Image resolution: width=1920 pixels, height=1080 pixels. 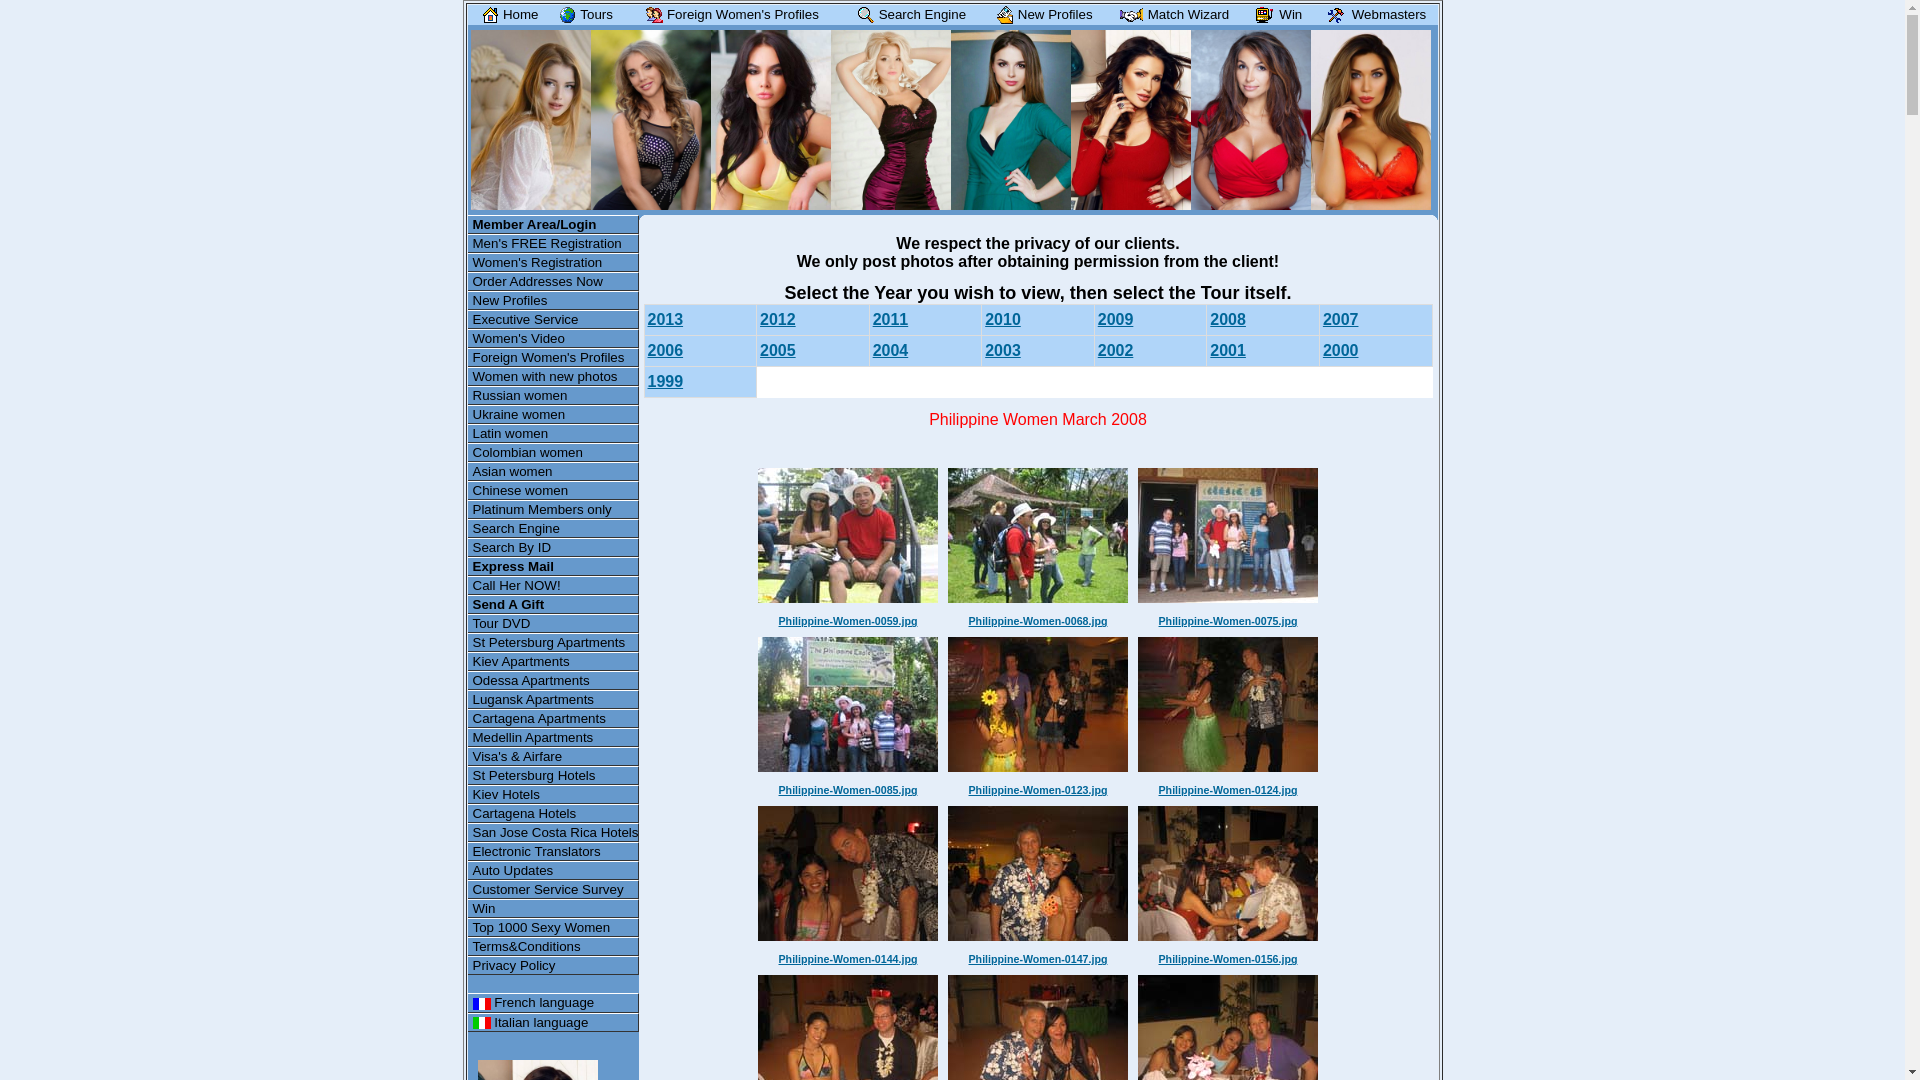 I want to click on 2007, so click(x=1341, y=320).